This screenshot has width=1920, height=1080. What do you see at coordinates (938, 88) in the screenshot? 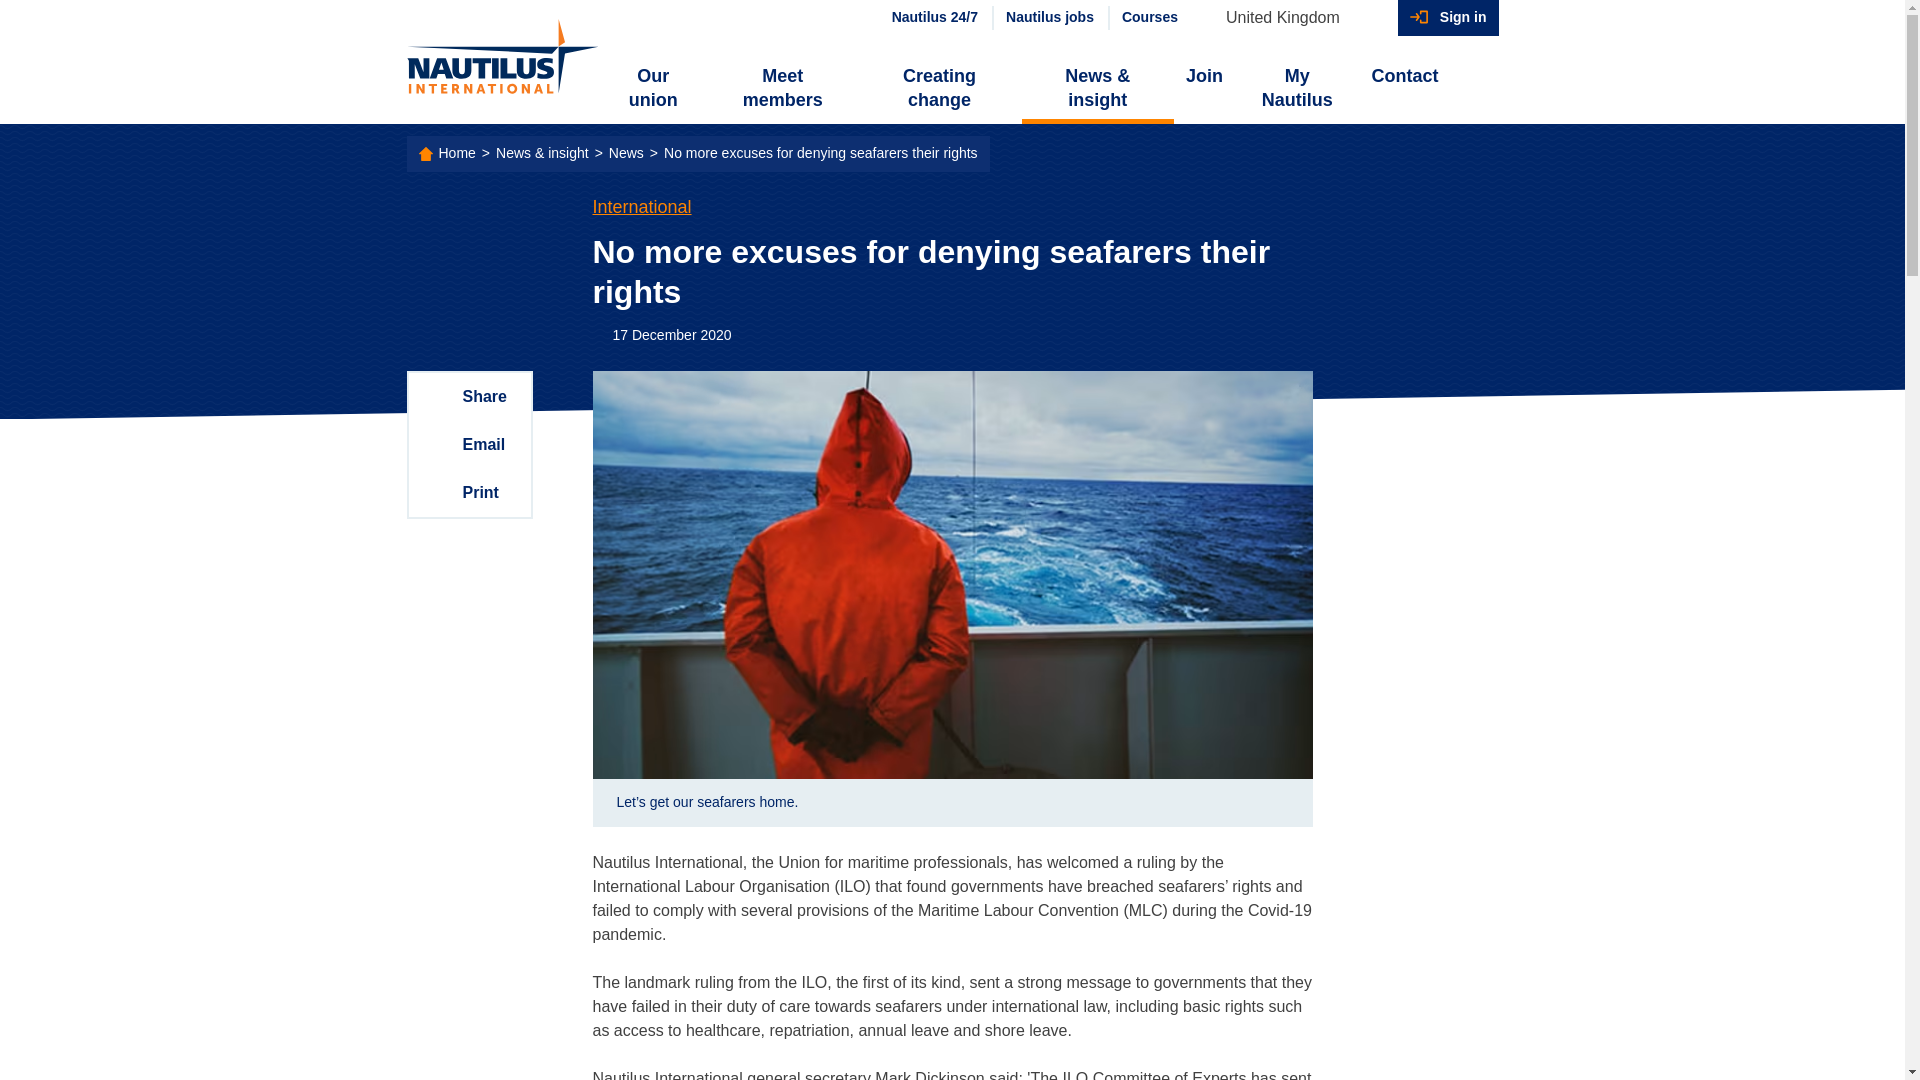
I see `Creating change` at bounding box center [938, 88].